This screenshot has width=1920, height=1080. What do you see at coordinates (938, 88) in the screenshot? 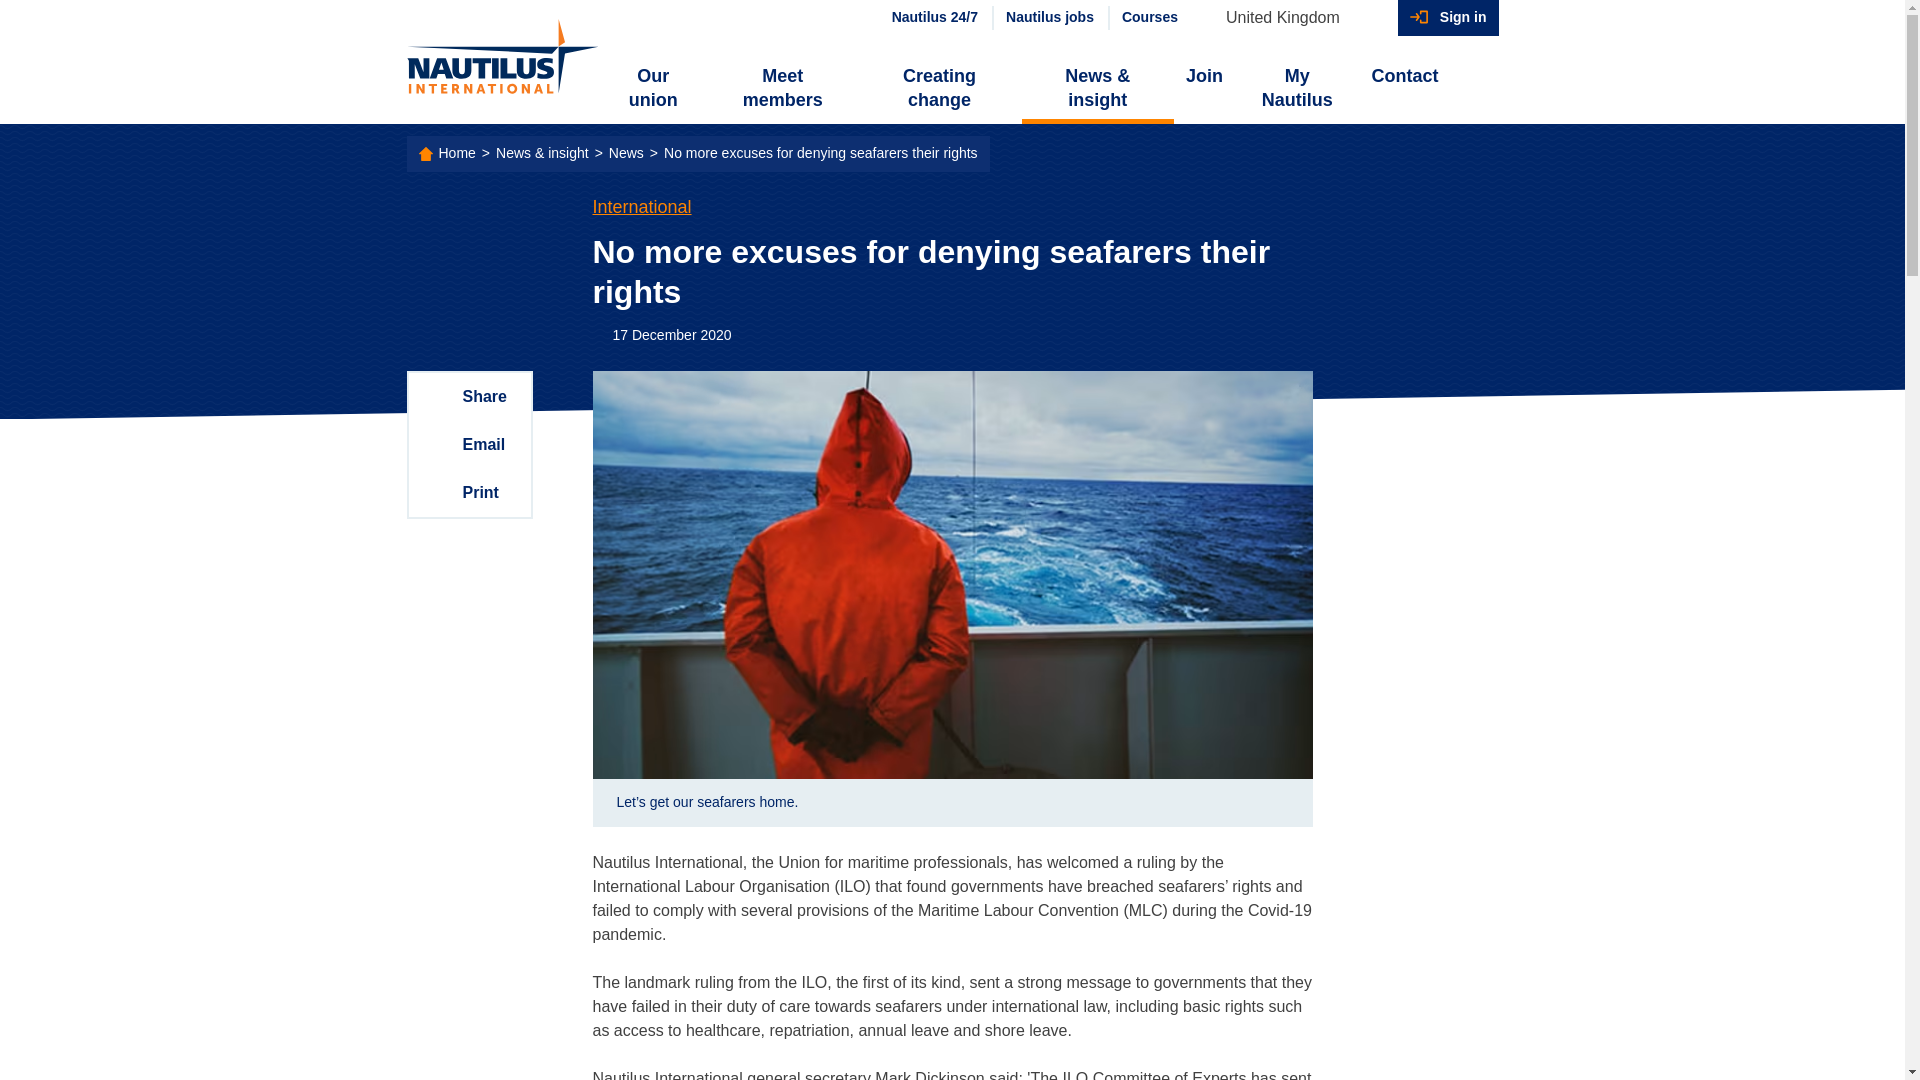
I see `Creating change` at bounding box center [938, 88].